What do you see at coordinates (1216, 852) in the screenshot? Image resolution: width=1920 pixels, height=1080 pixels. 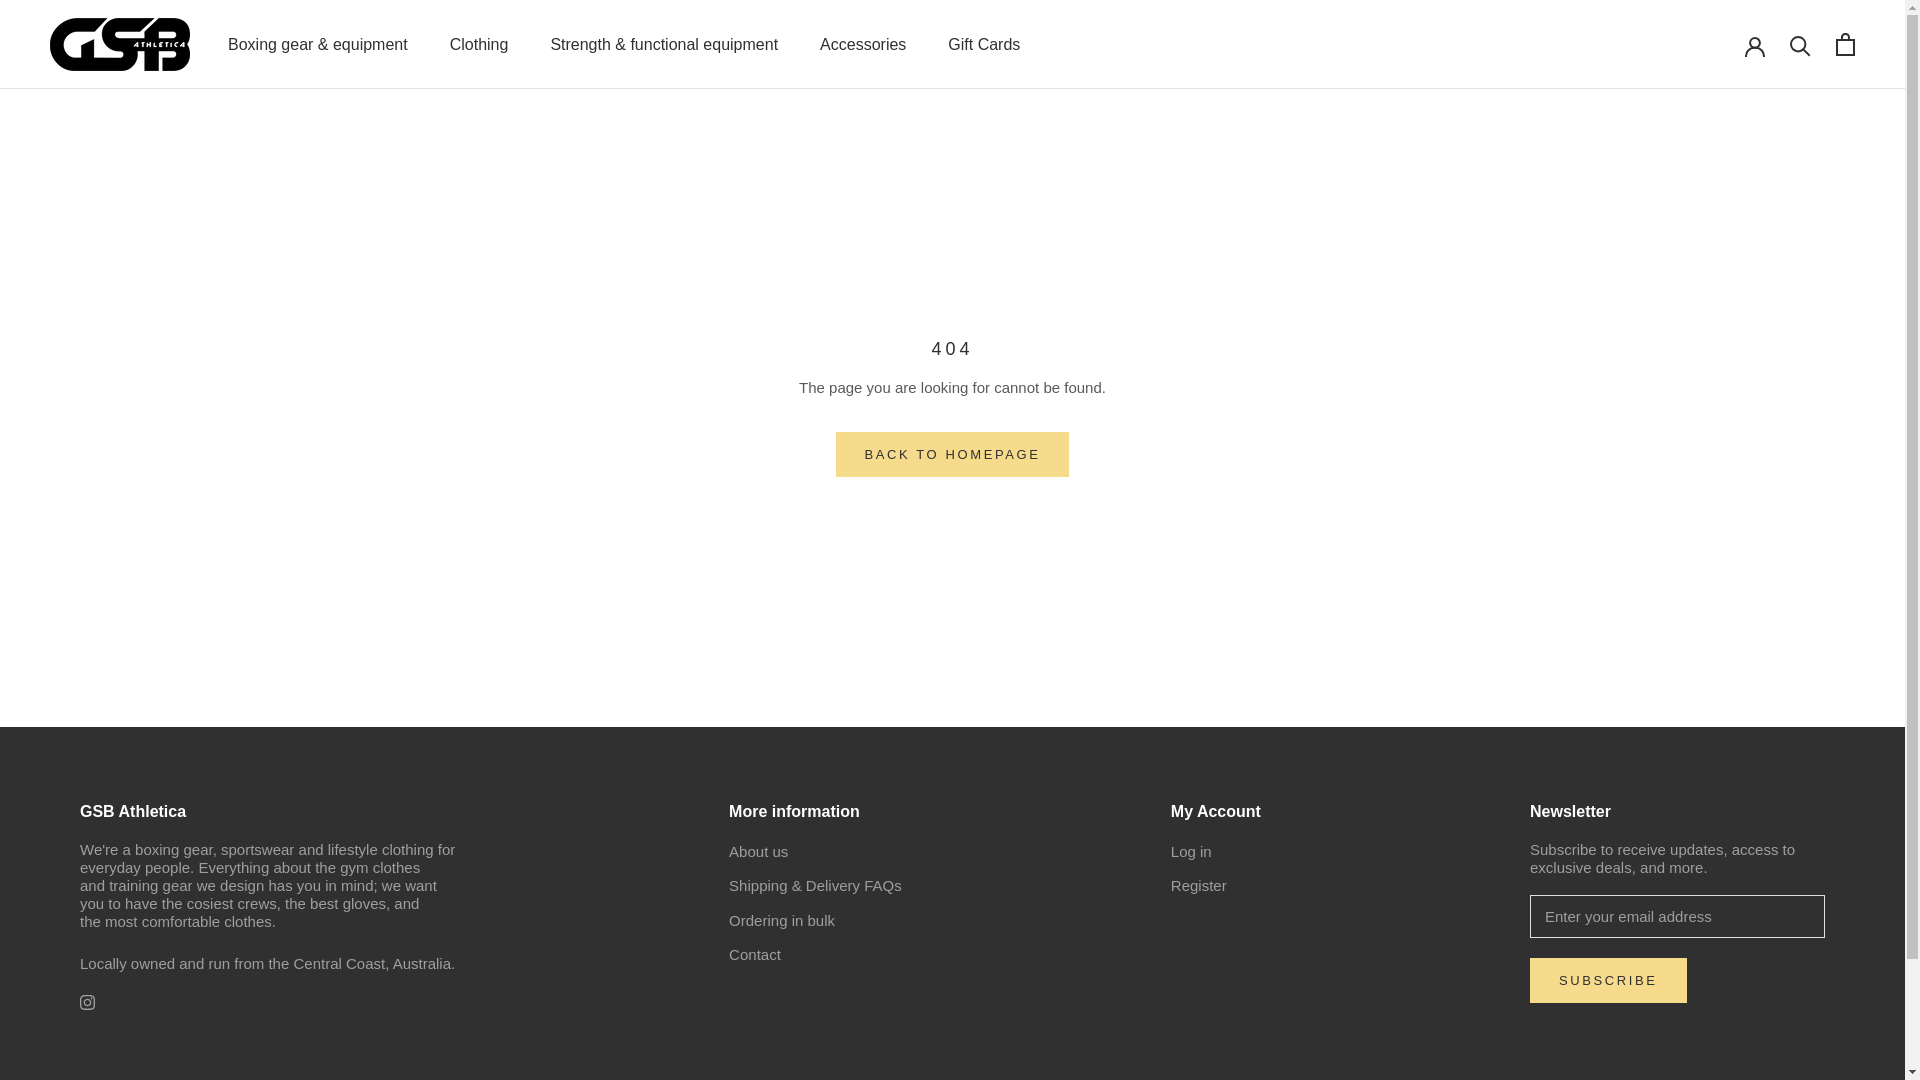 I see `Log in` at bounding box center [1216, 852].